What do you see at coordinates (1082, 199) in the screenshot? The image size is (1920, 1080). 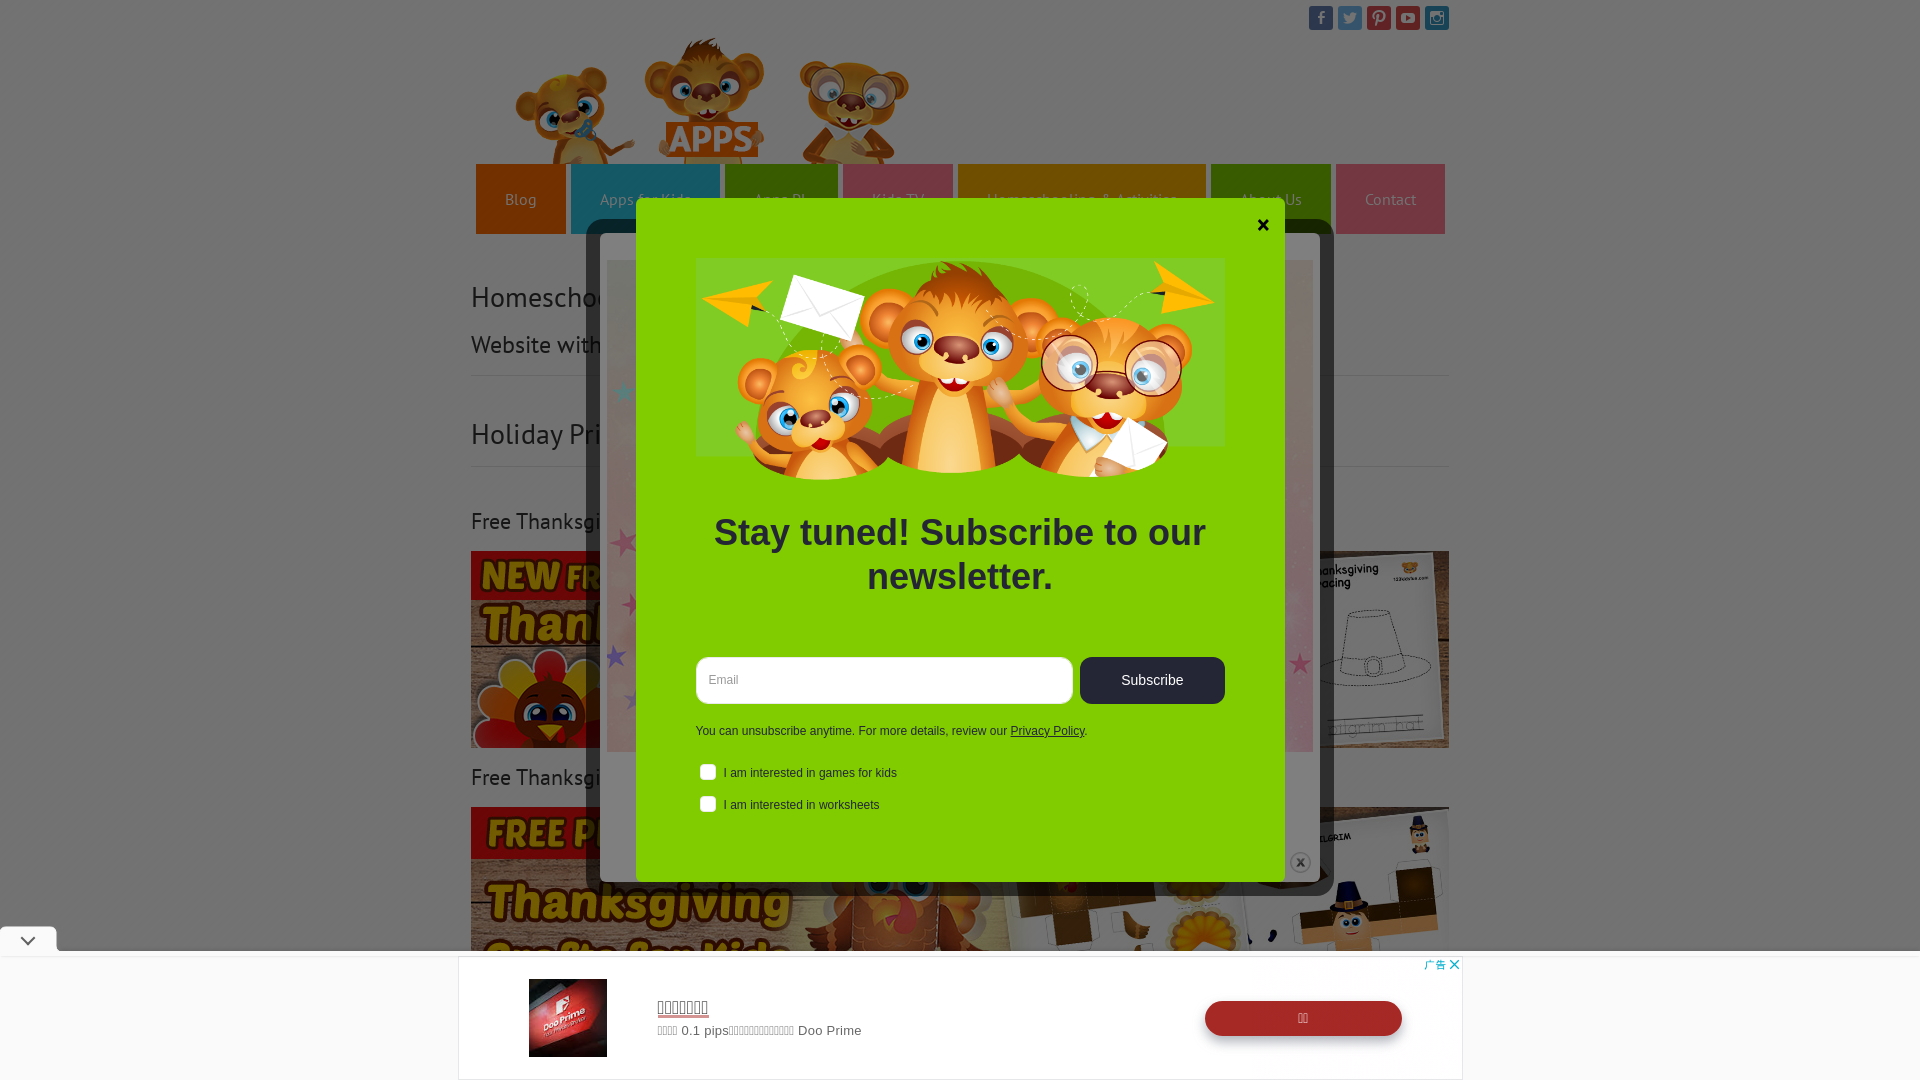 I see `Homeschooling & Activities` at bounding box center [1082, 199].